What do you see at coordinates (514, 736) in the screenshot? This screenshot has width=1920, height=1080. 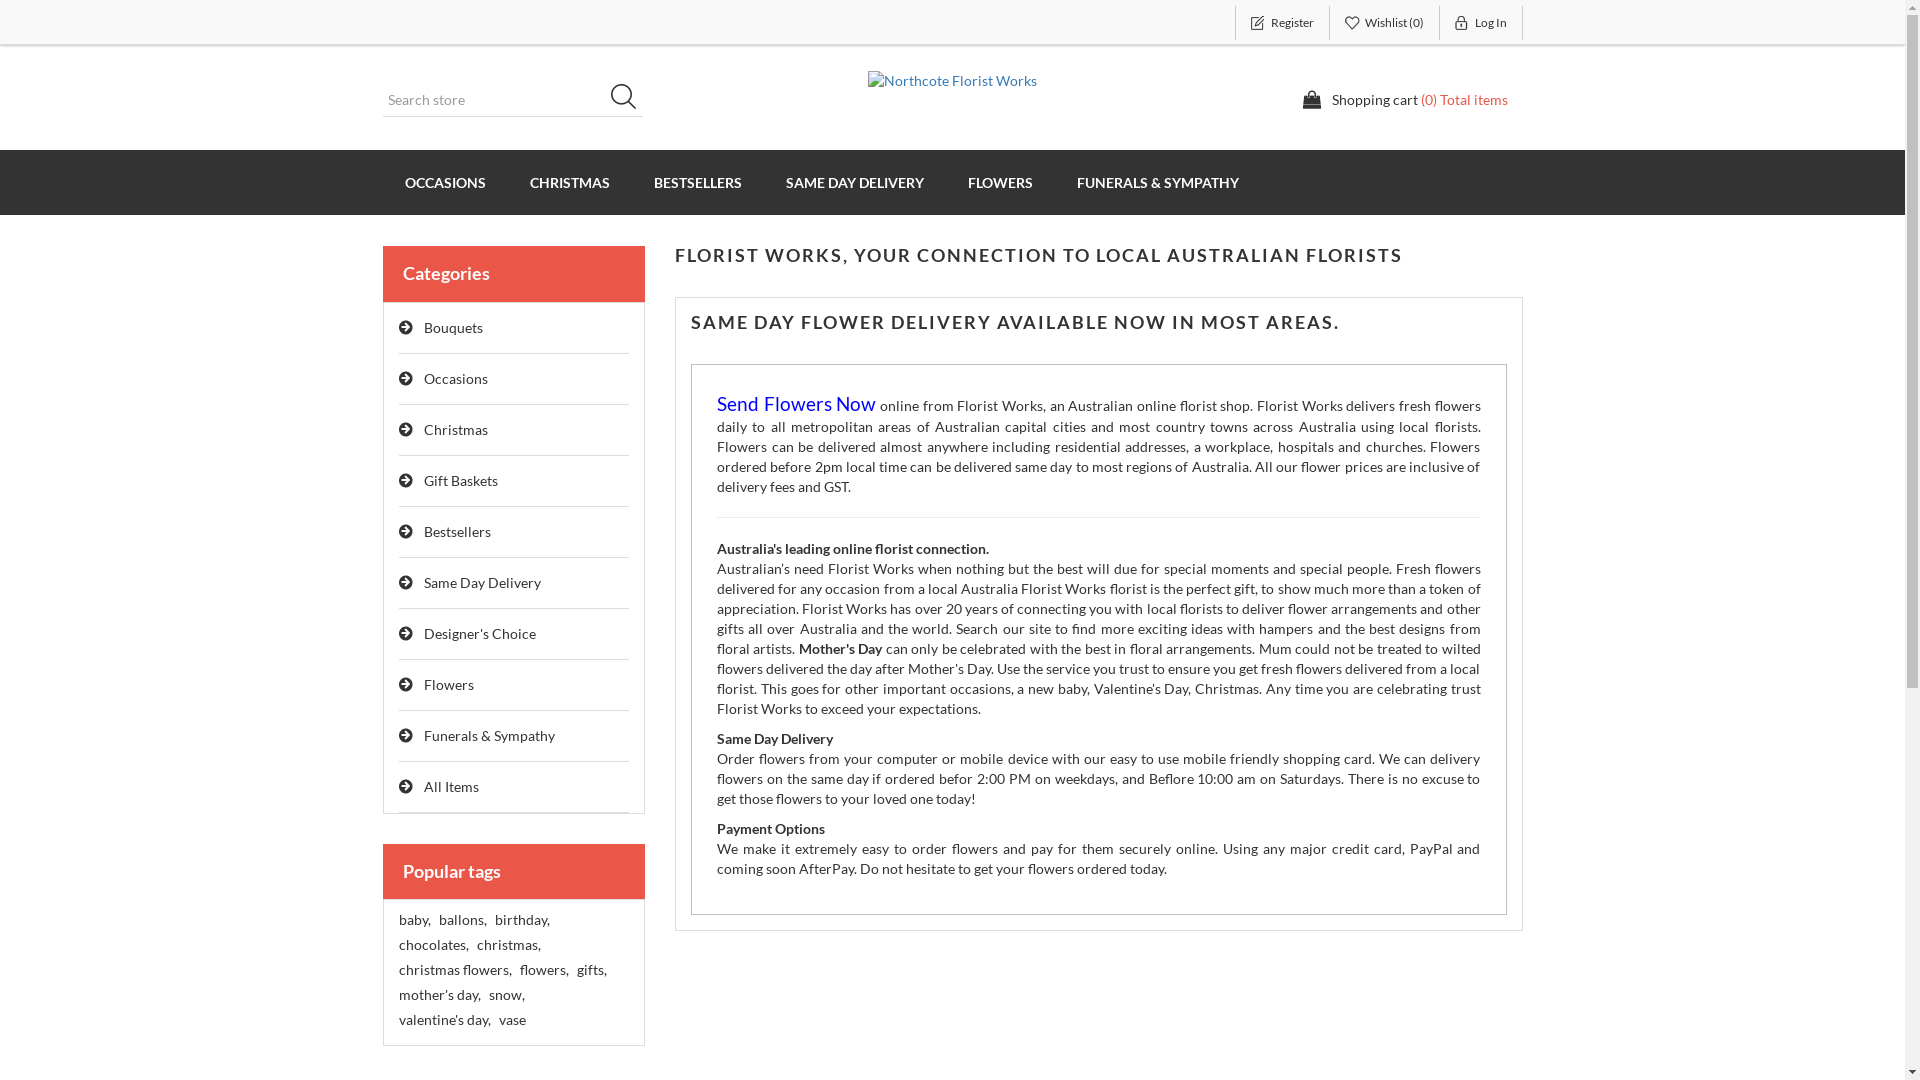 I see `Funerals & Sympathy` at bounding box center [514, 736].